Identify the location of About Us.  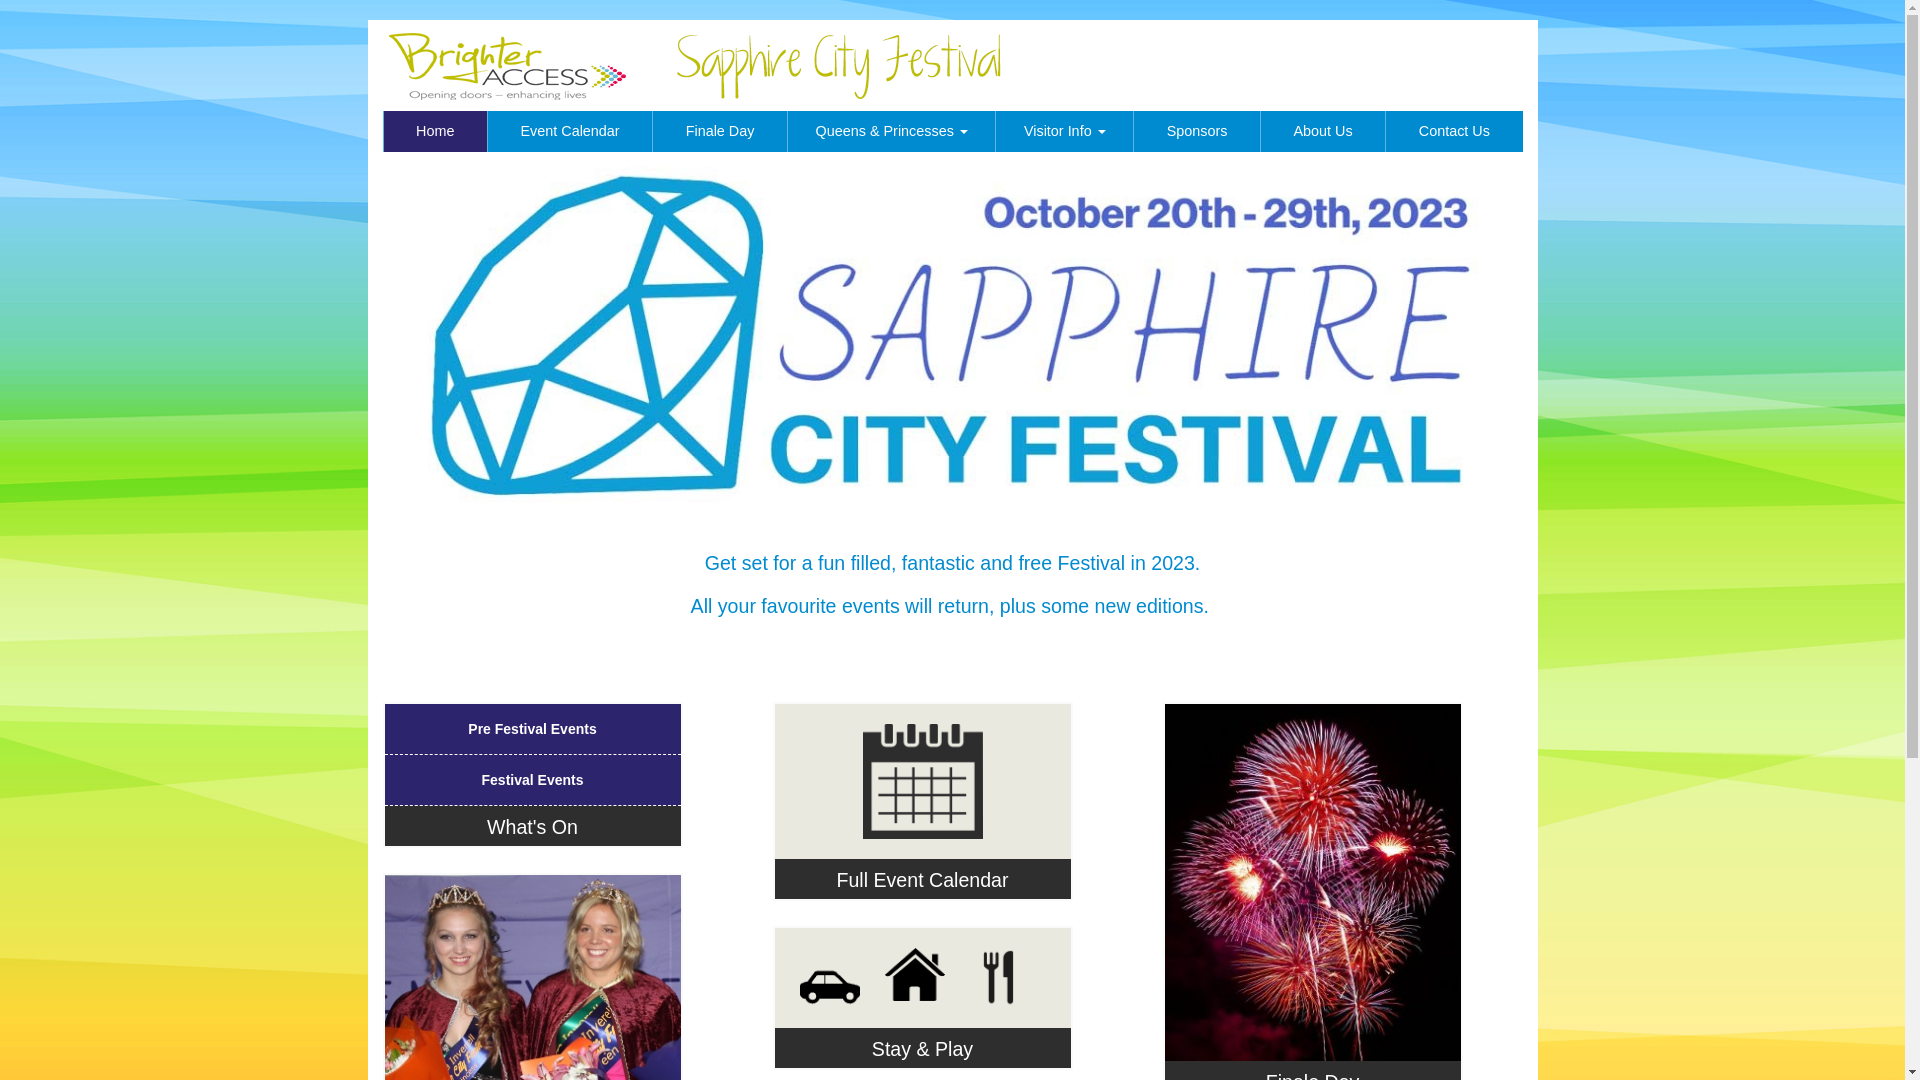
(1322, 132).